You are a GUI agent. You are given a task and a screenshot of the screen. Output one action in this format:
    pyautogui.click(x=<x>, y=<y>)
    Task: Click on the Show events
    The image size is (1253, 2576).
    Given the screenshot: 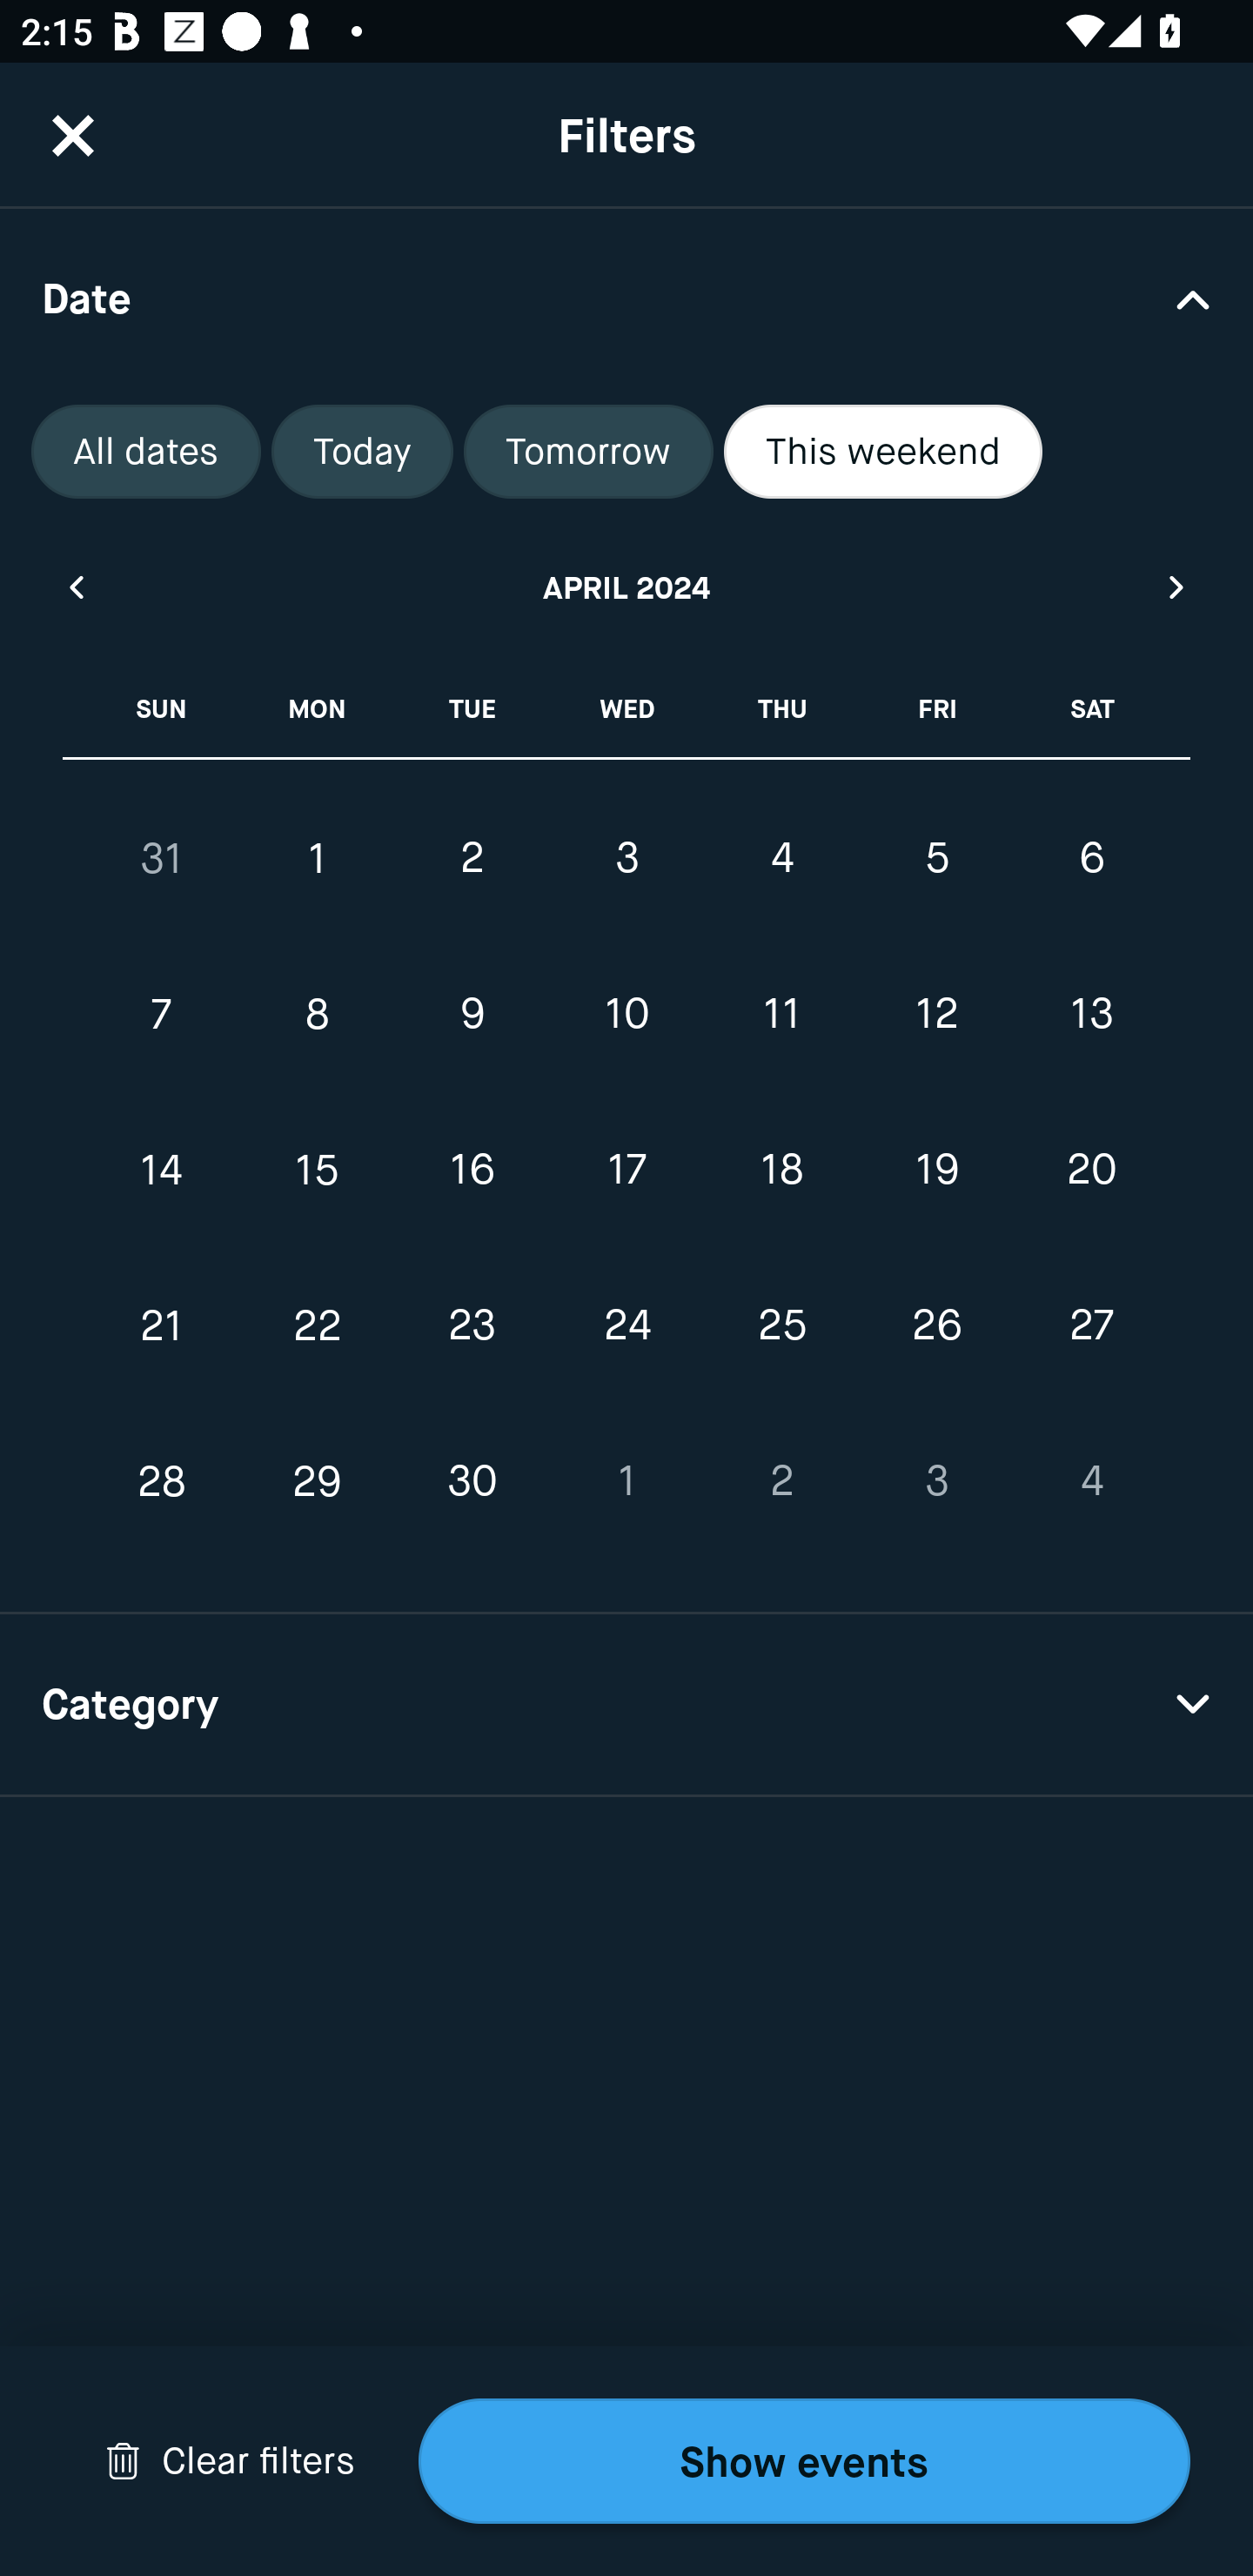 What is the action you would take?
    pyautogui.click(x=804, y=2461)
    